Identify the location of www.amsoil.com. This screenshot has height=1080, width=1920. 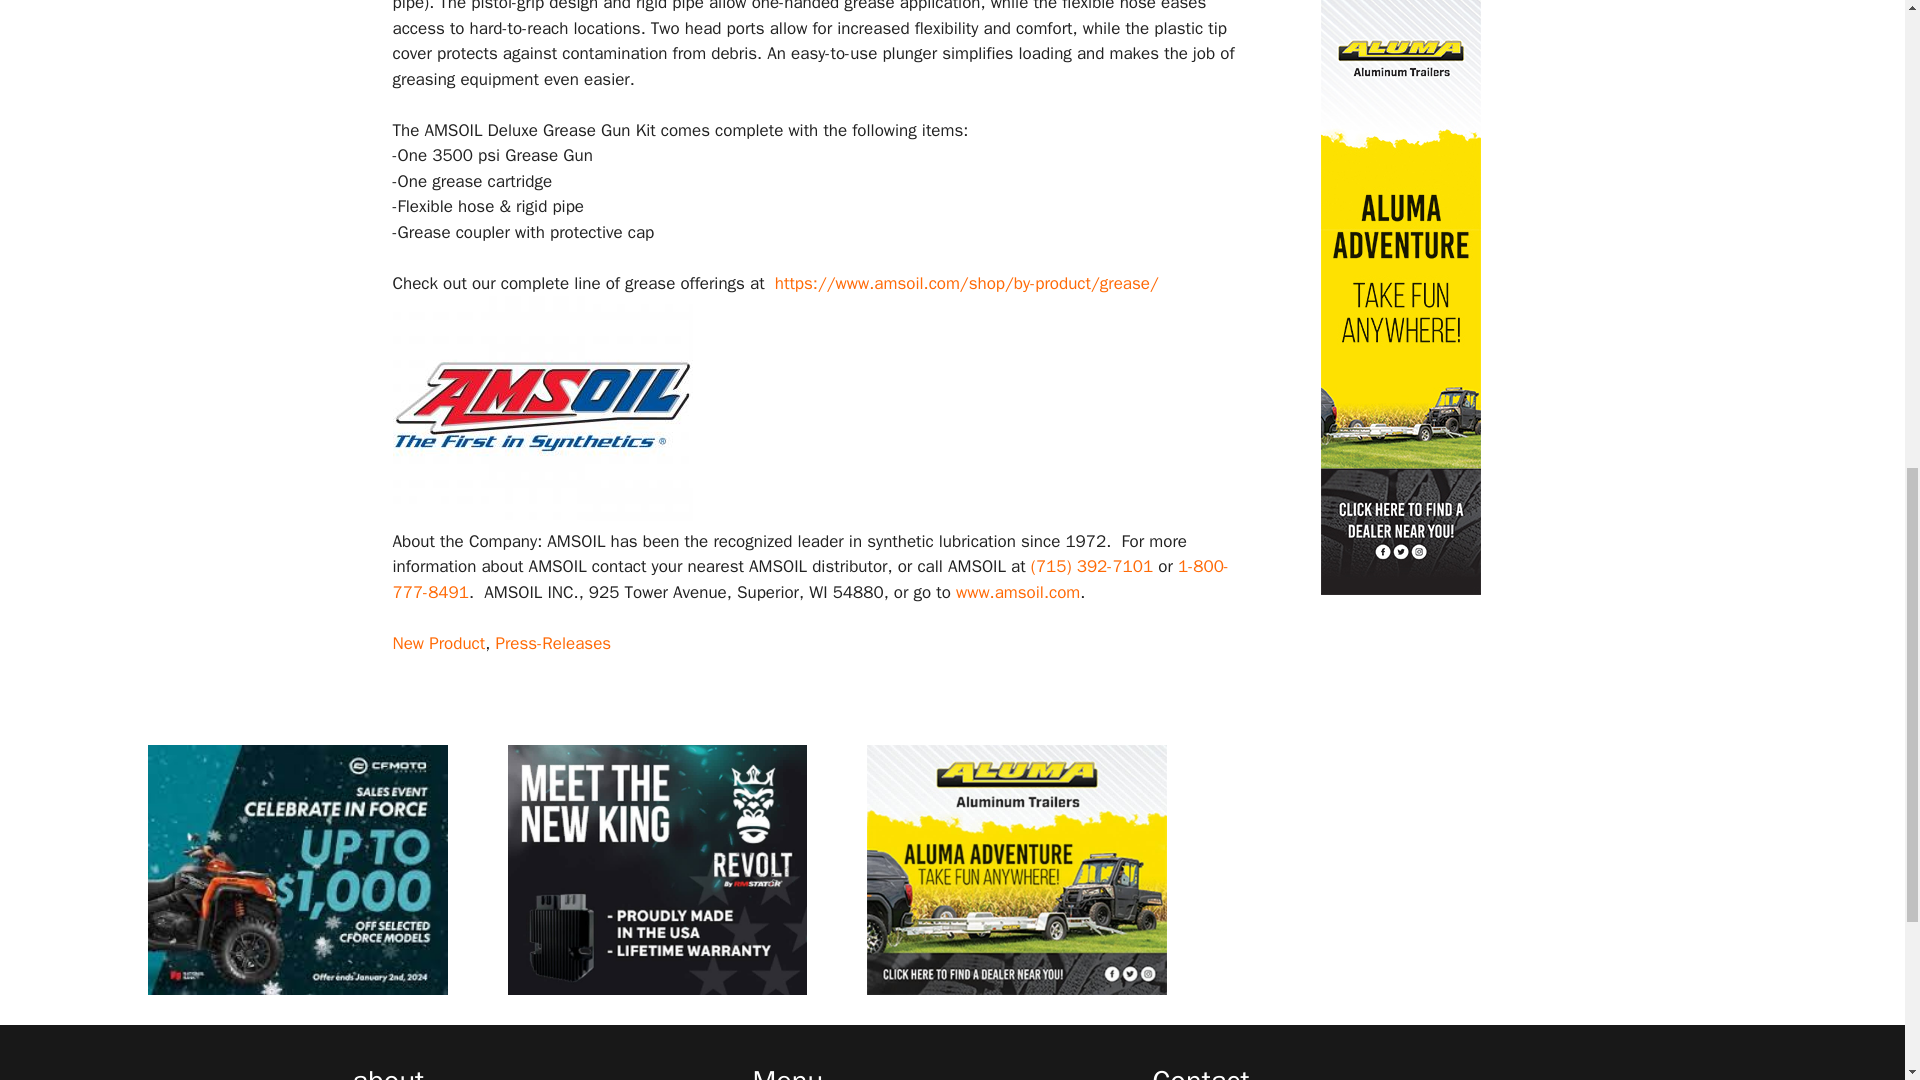
(1018, 592).